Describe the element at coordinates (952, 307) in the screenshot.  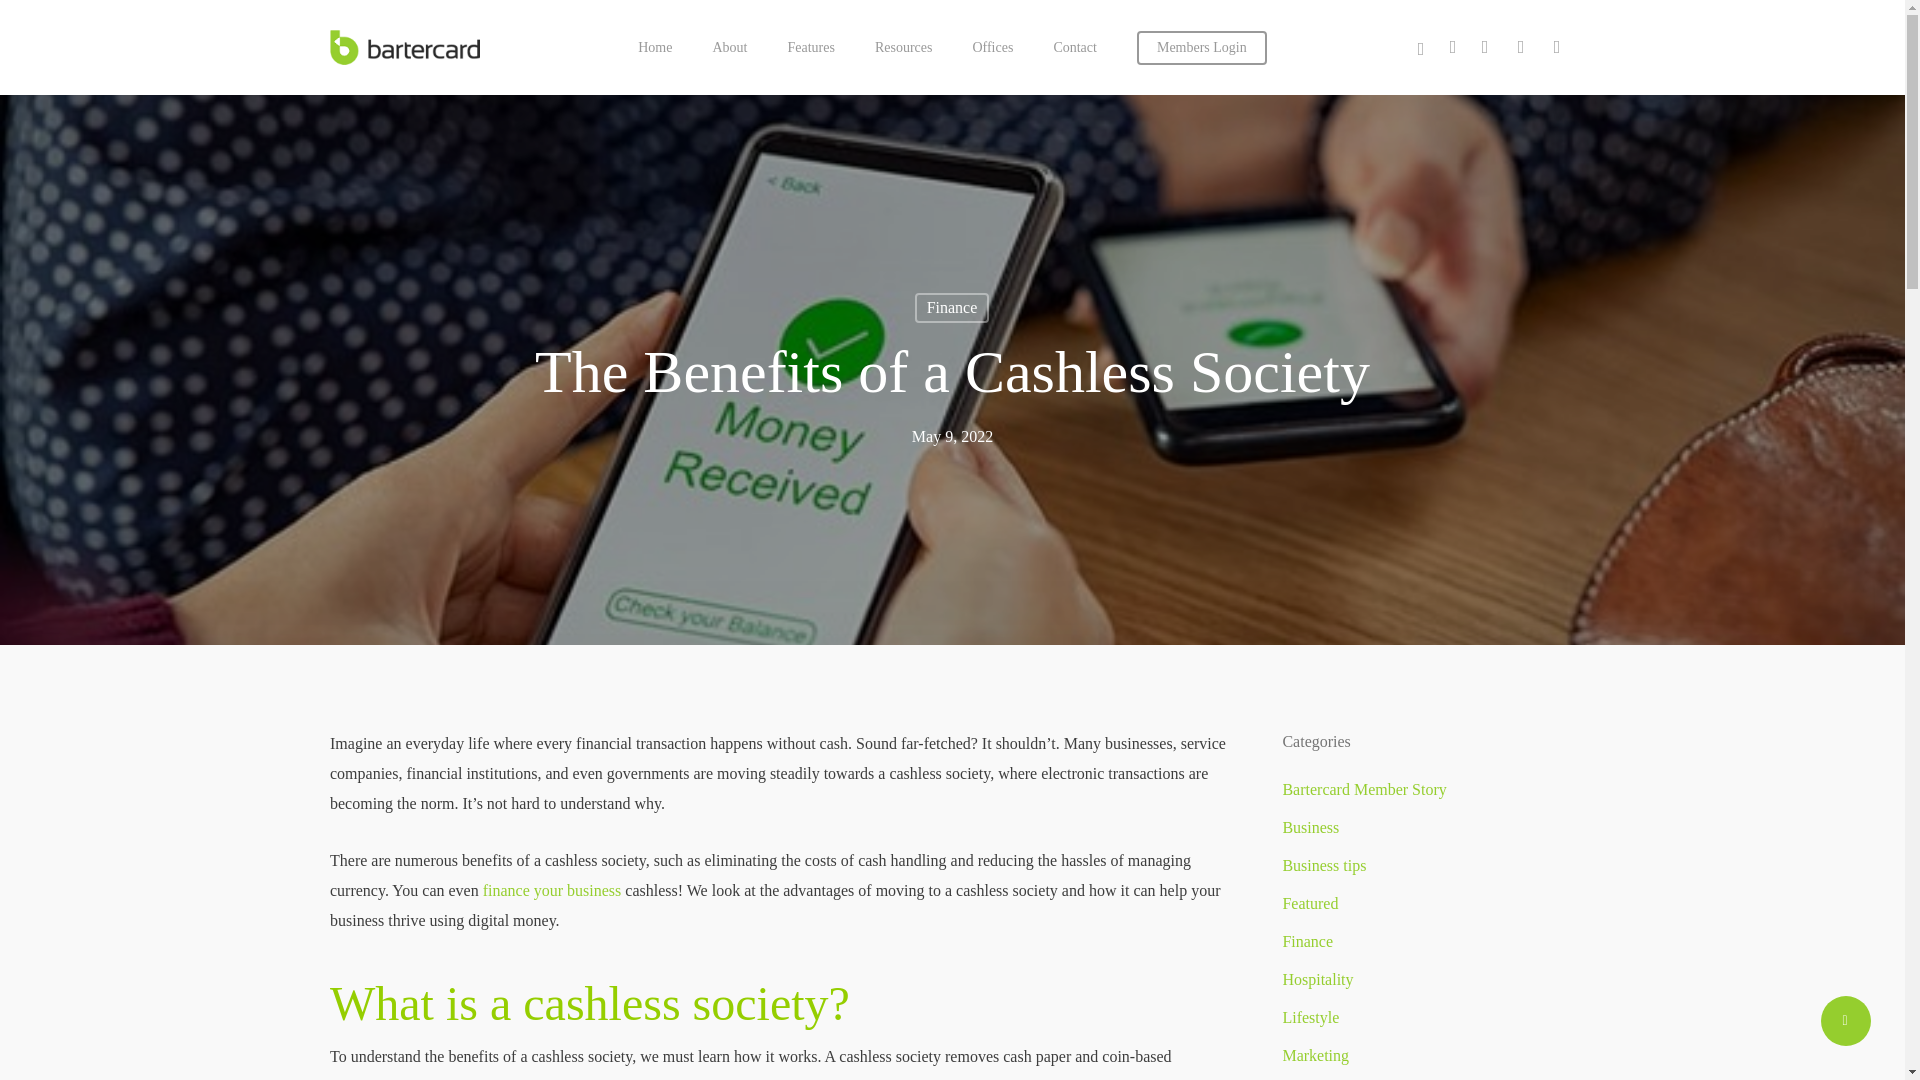
I see `Finance` at that location.